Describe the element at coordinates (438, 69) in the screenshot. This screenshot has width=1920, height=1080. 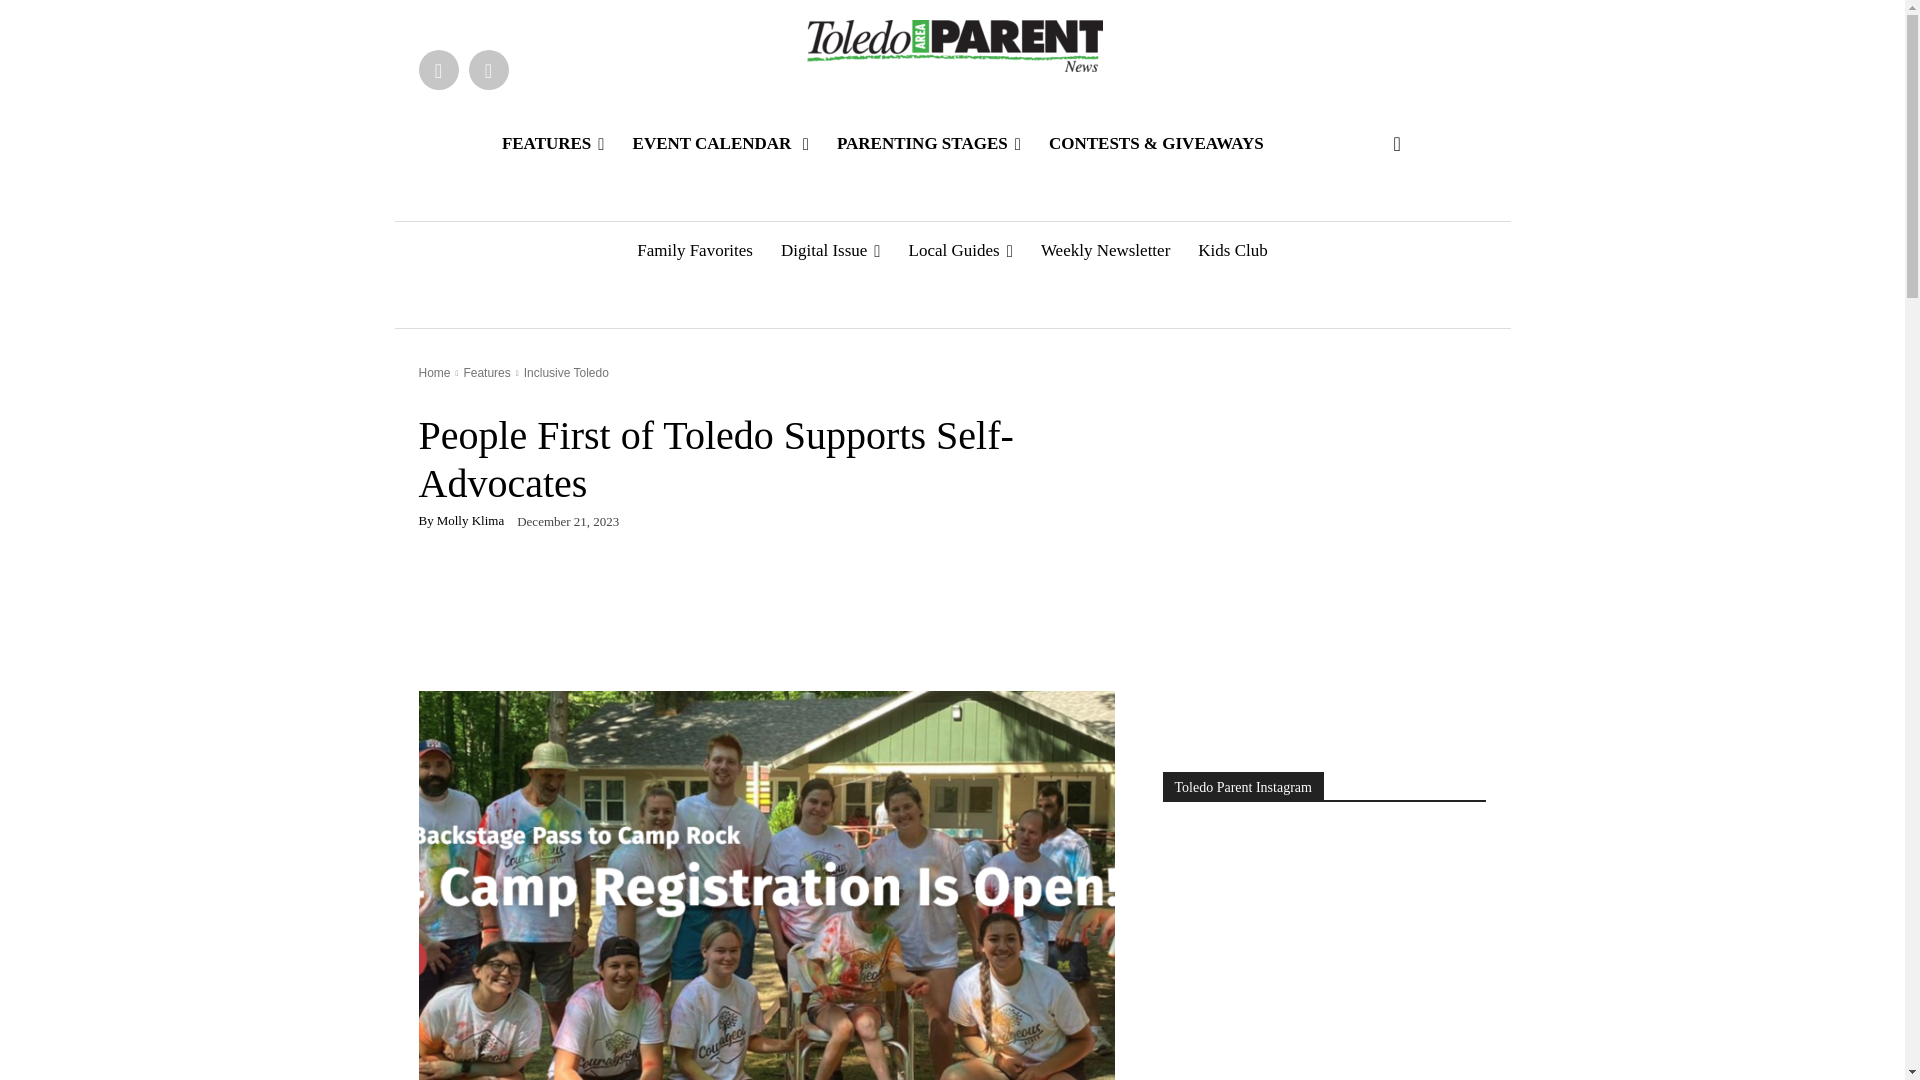
I see `Facebook` at that location.